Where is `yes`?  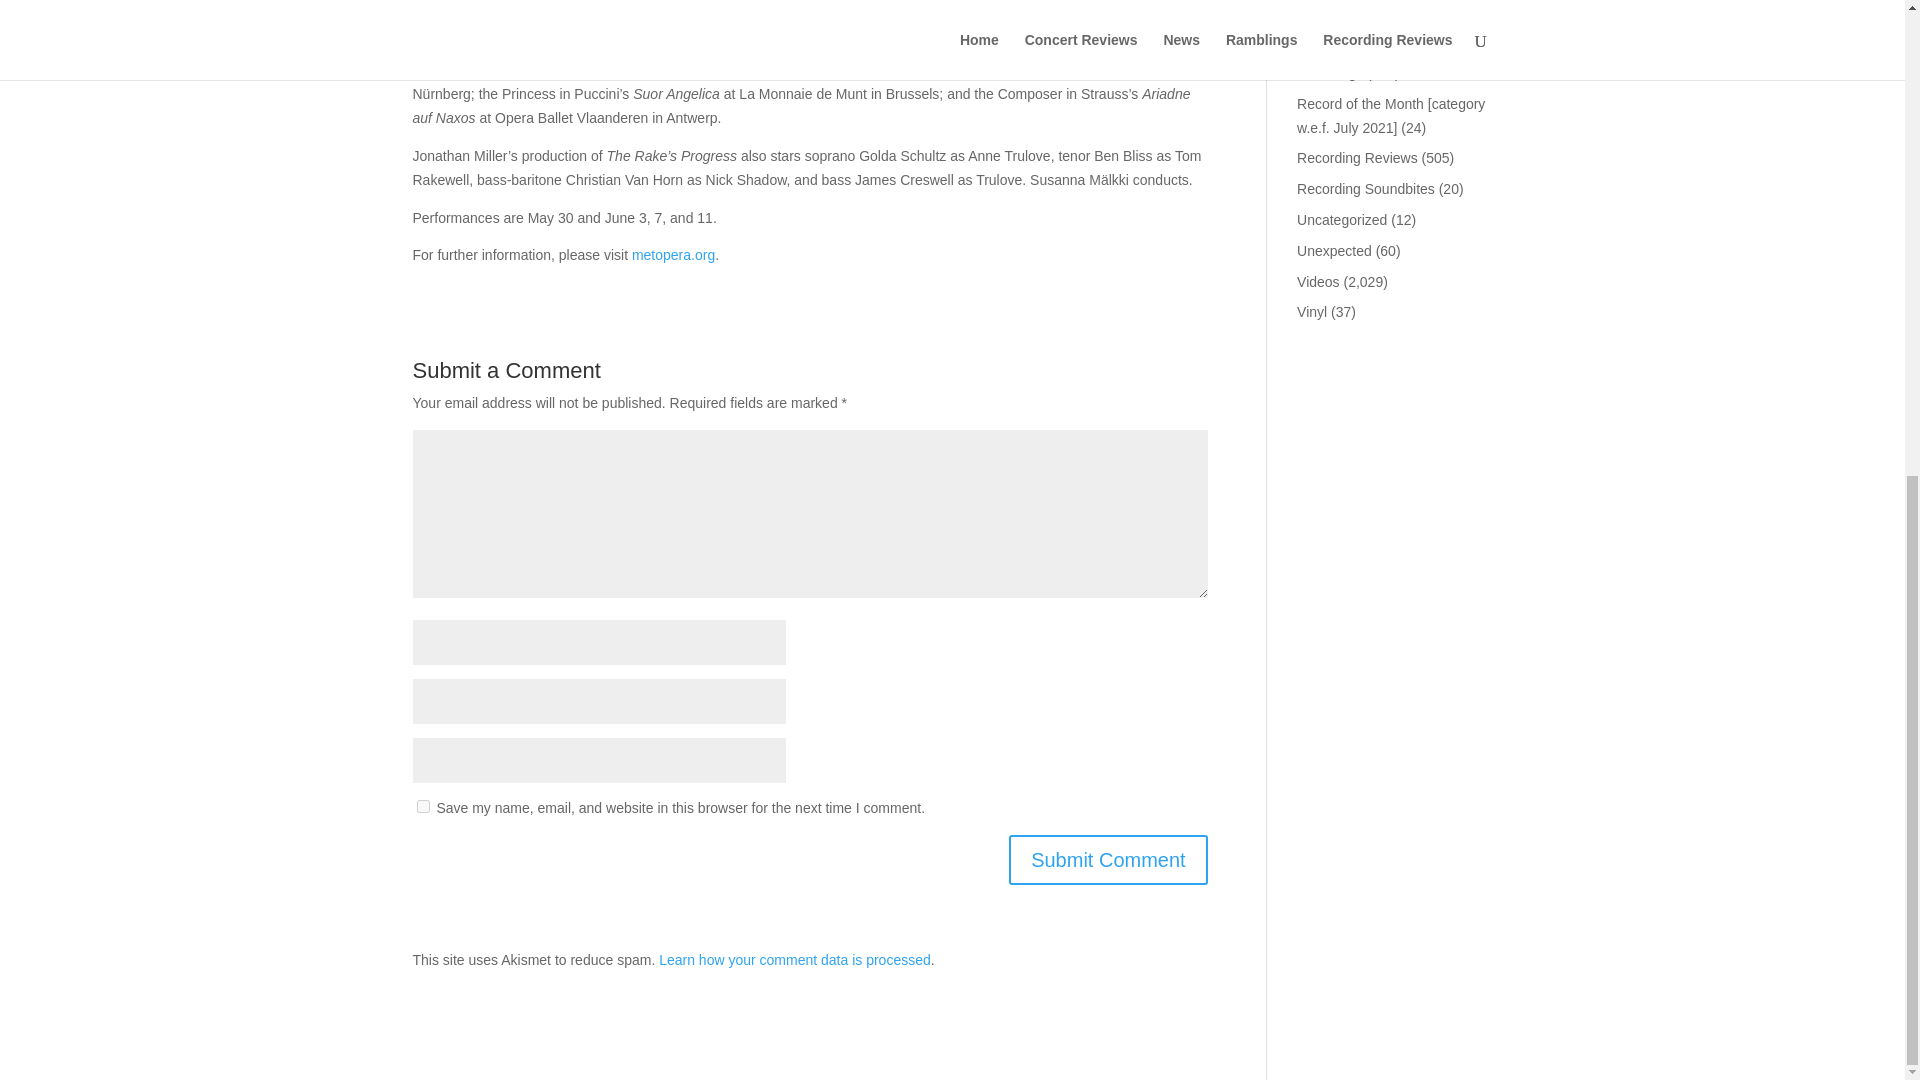 yes is located at coordinates (422, 806).